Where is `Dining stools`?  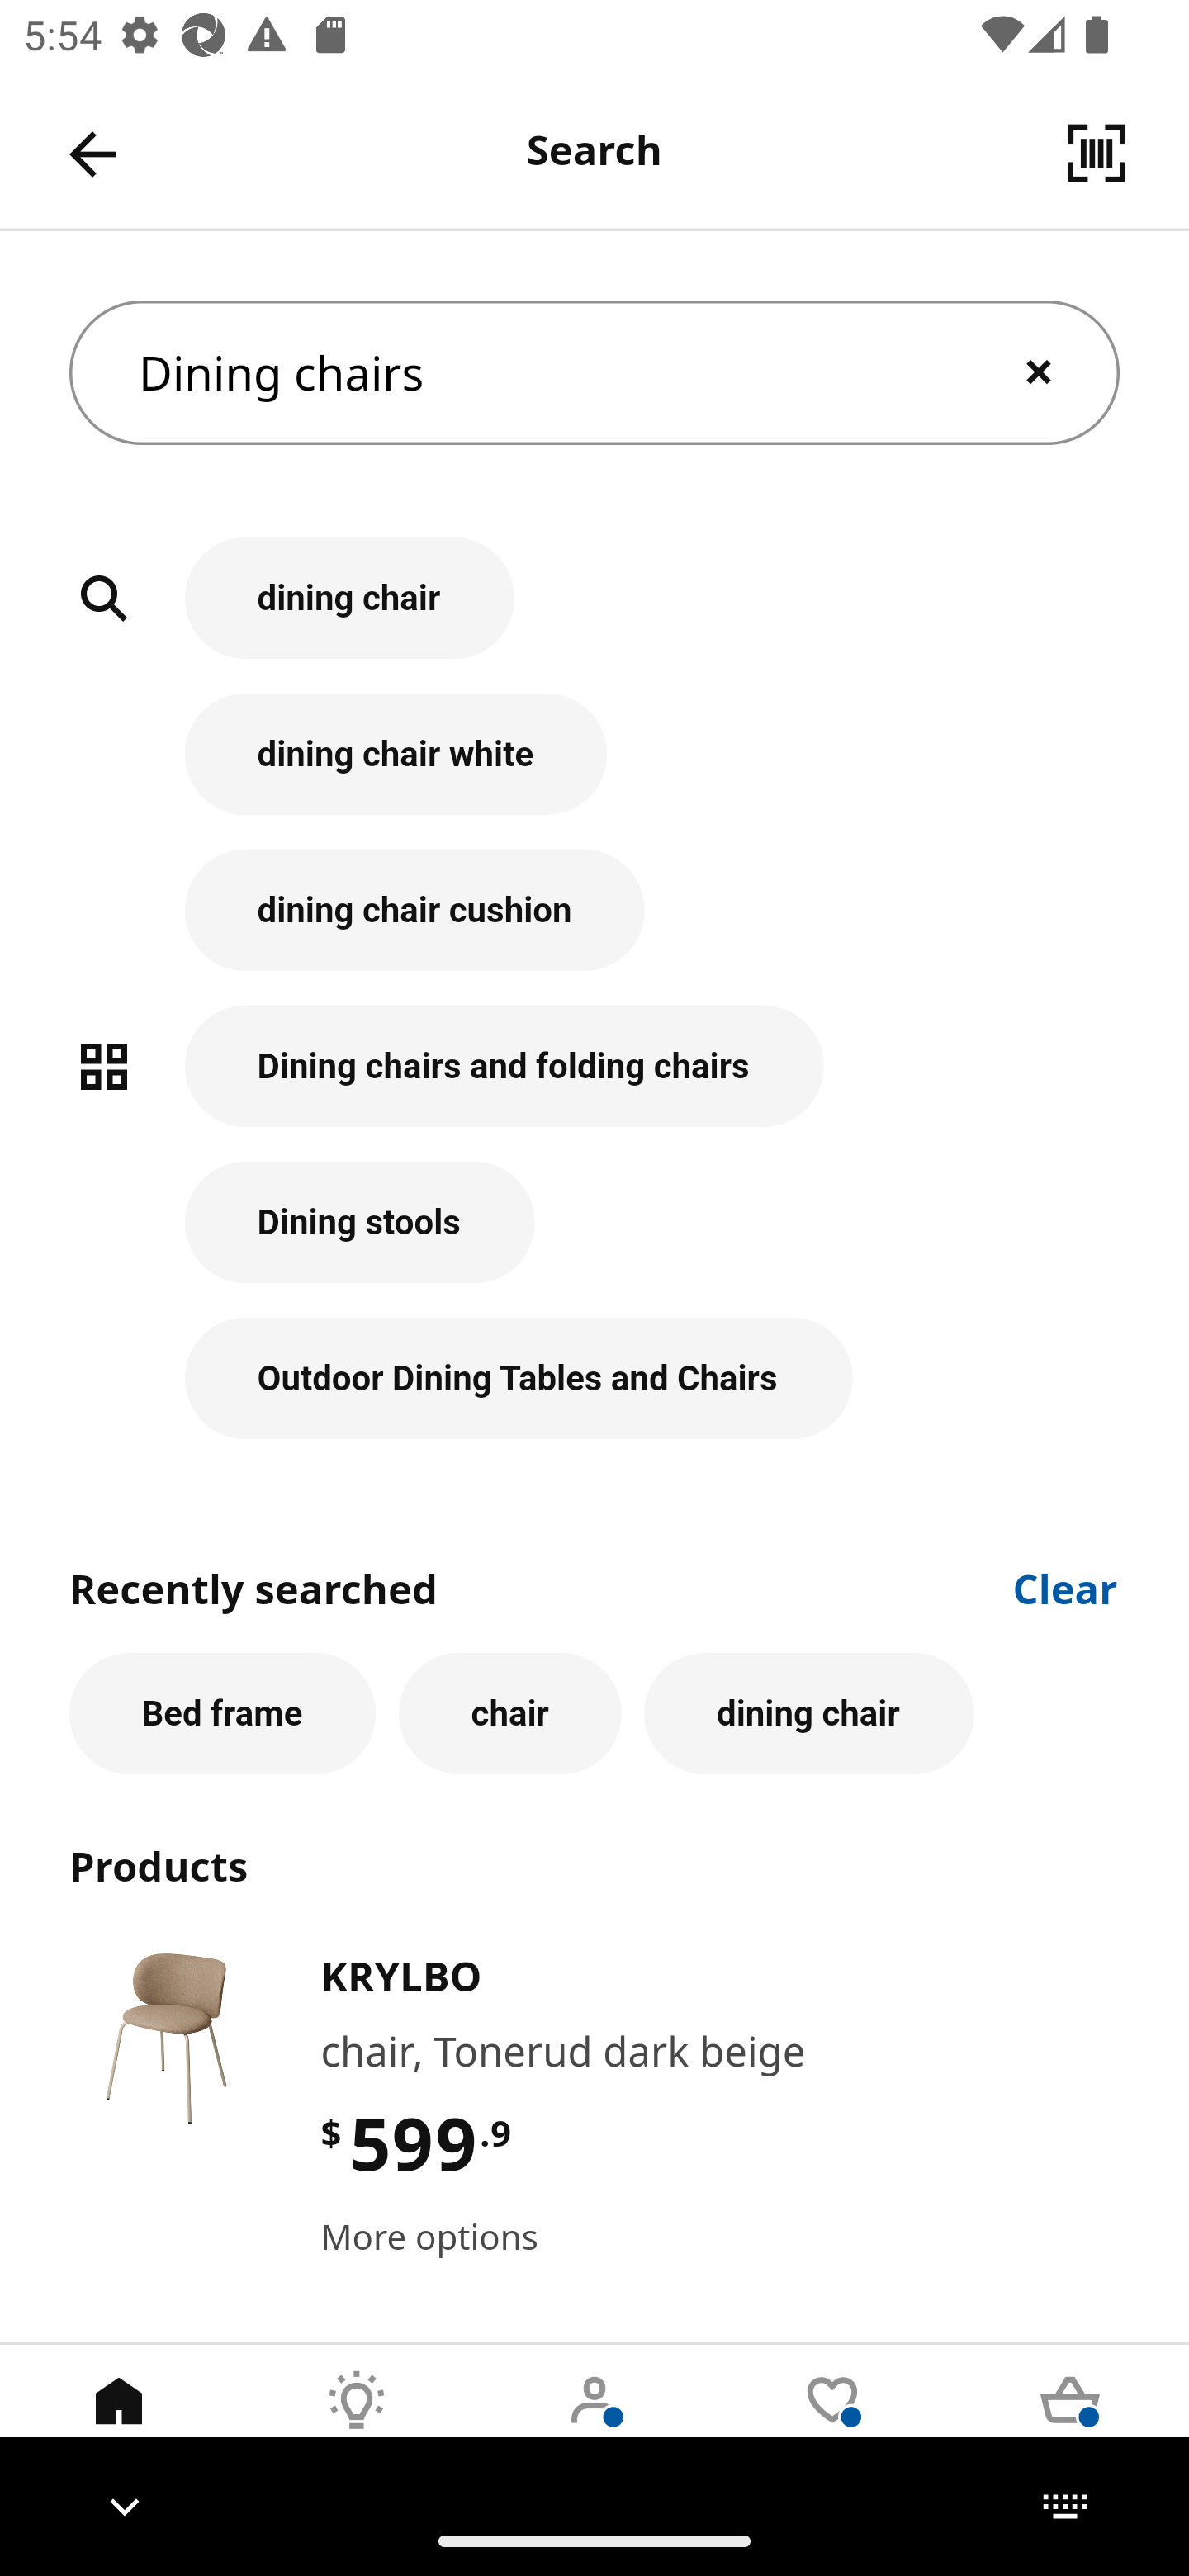 Dining stools is located at coordinates (594, 1240).